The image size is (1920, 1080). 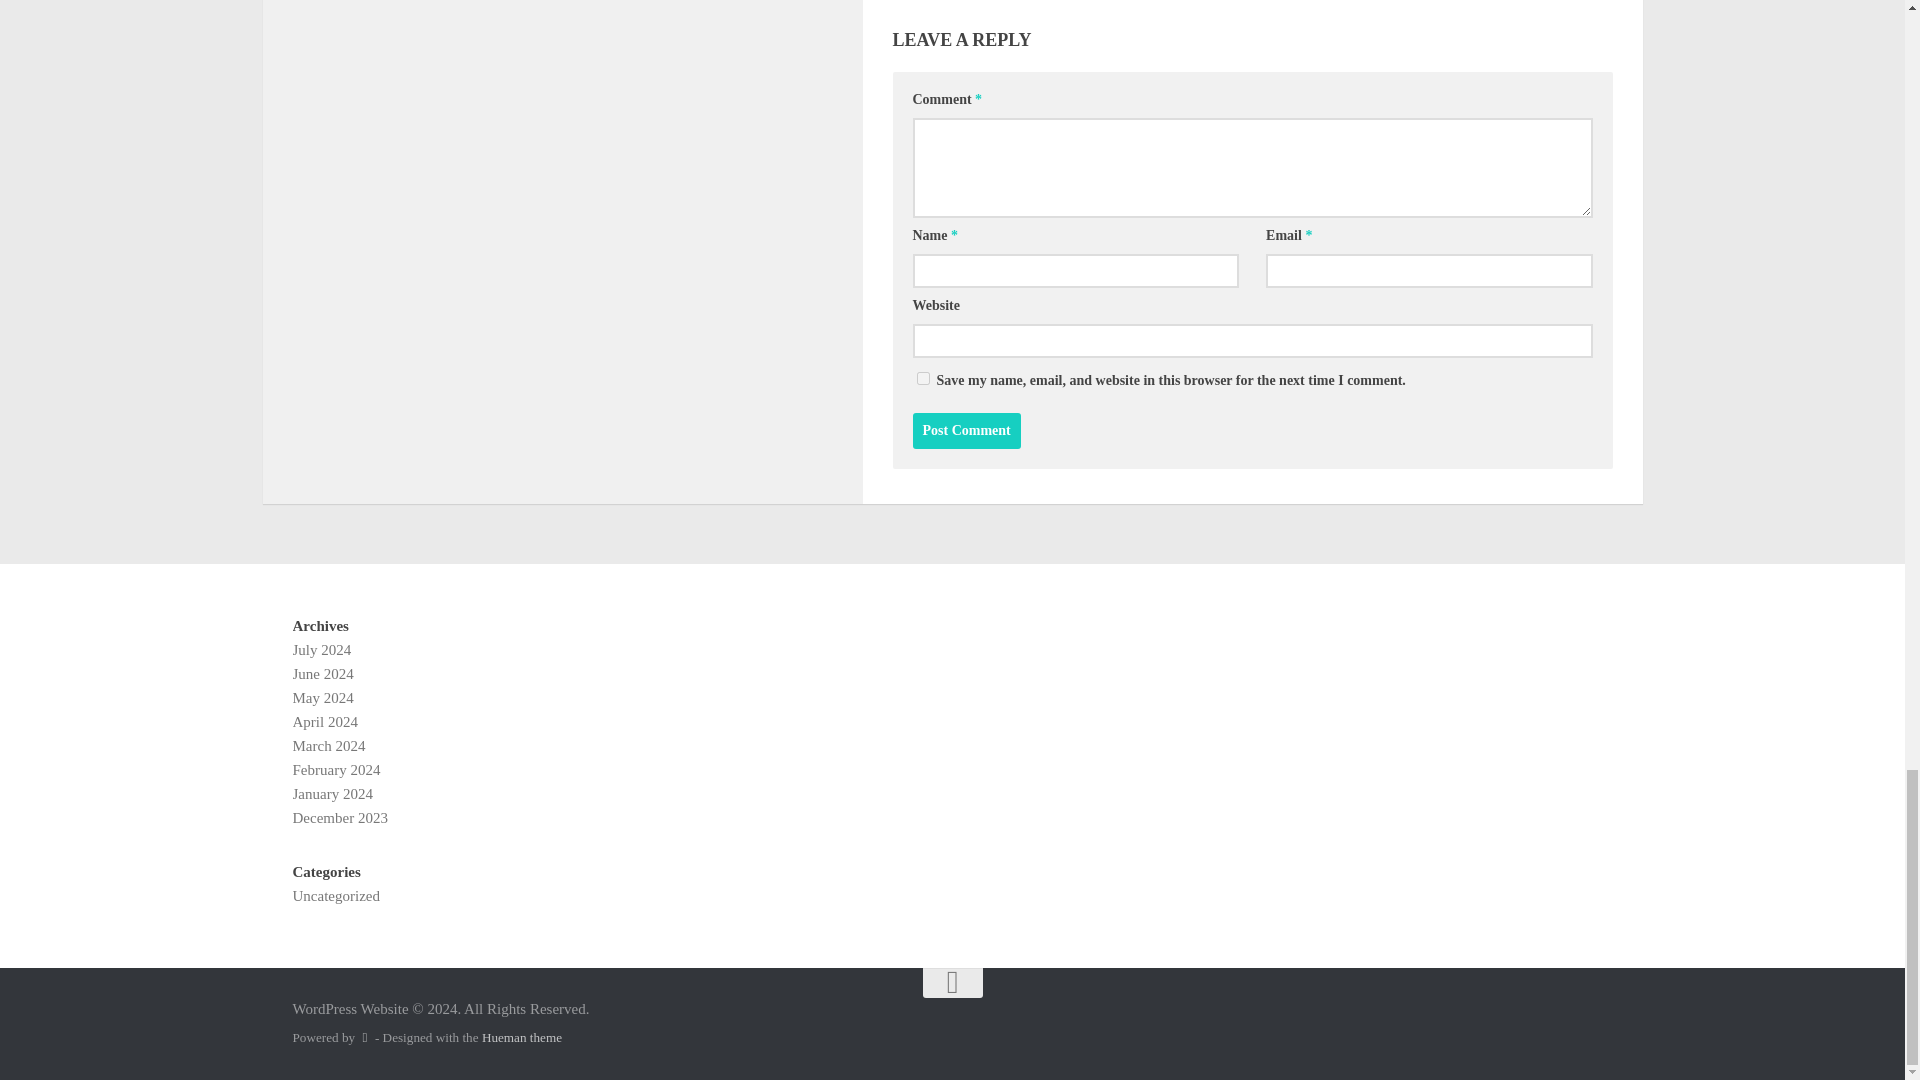 What do you see at coordinates (332, 794) in the screenshot?
I see `January 2024` at bounding box center [332, 794].